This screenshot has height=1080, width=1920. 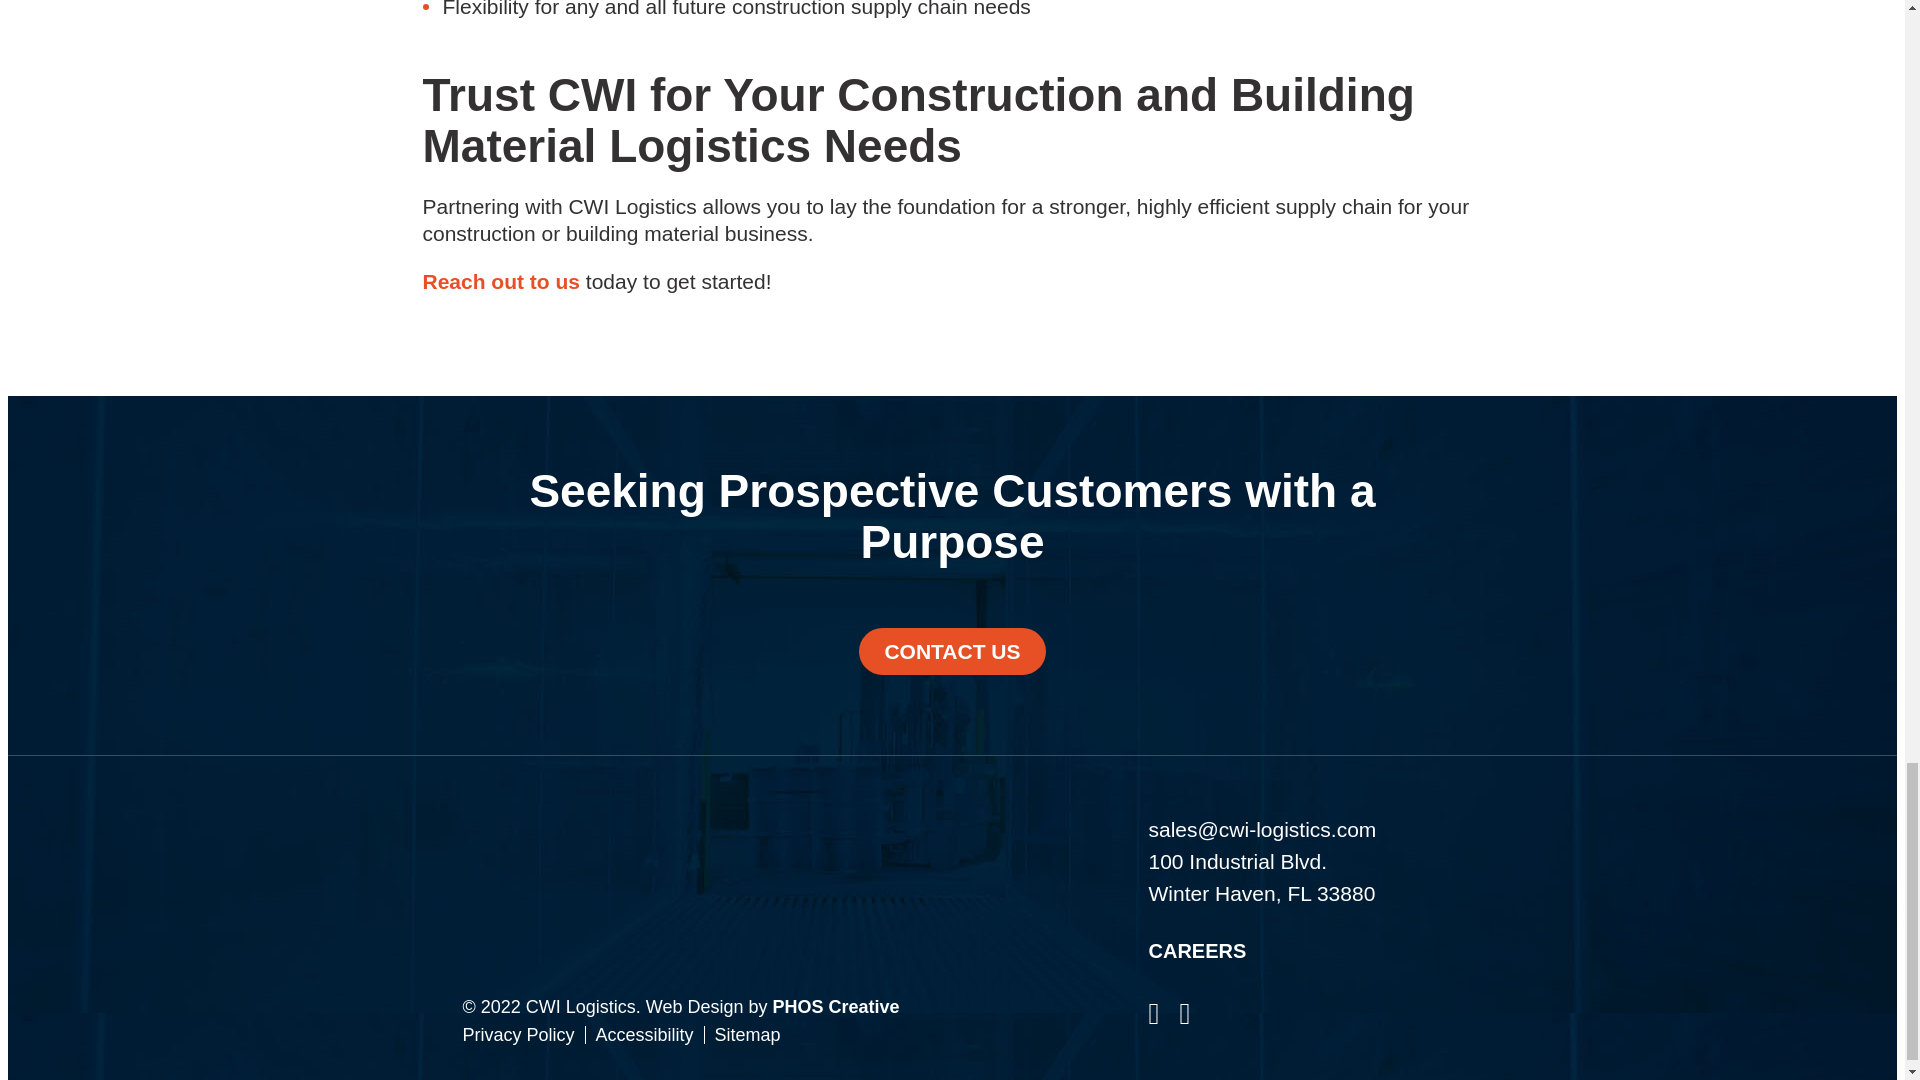 What do you see at coordinates (1294, 894) in the screenshot?
I see `Google Maps Link` at bounding box center [1294, 894].